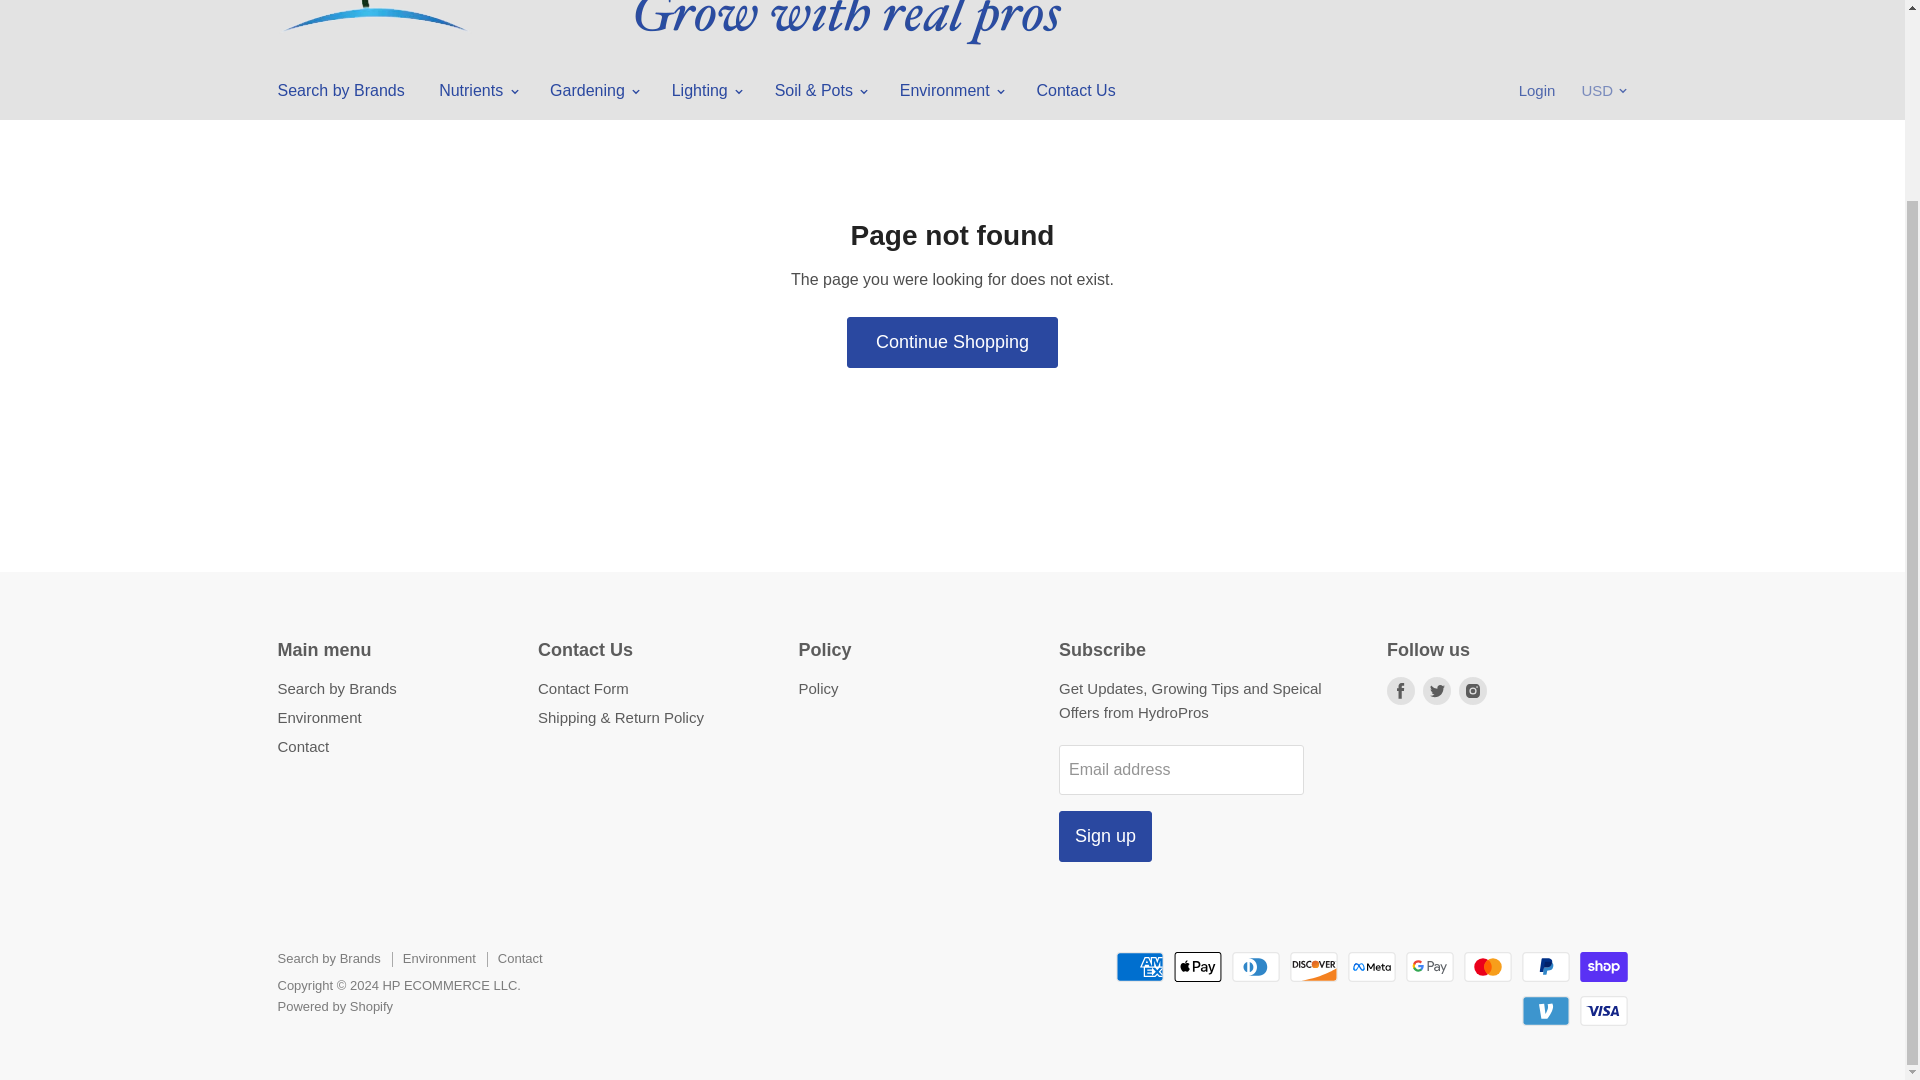 The height and width of the screenshot is (1080, 1920). Describe the element at coordinates (1604, 966) in the screenshot. I see `Shop Pay` at that location.